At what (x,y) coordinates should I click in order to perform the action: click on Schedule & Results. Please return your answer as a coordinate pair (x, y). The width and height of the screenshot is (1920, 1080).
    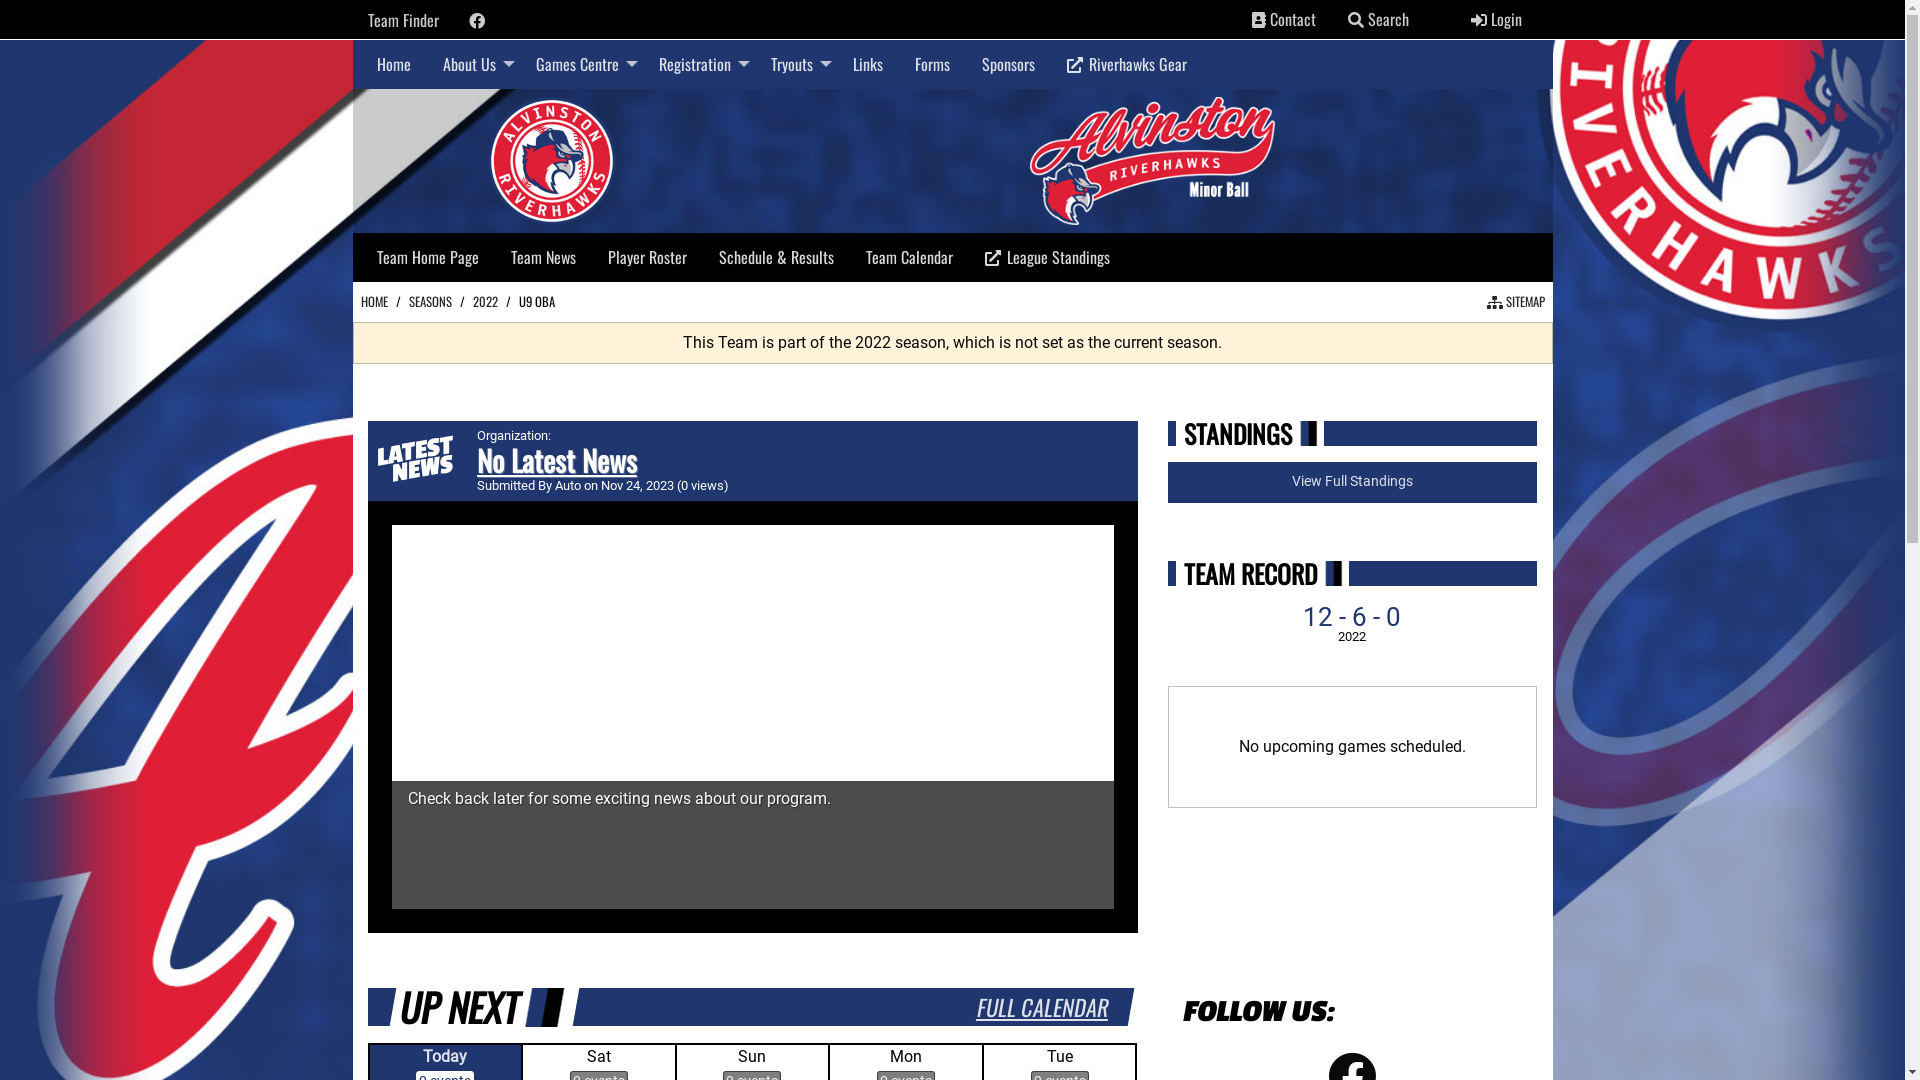
    Looking at the image, I should click on (776, 257).